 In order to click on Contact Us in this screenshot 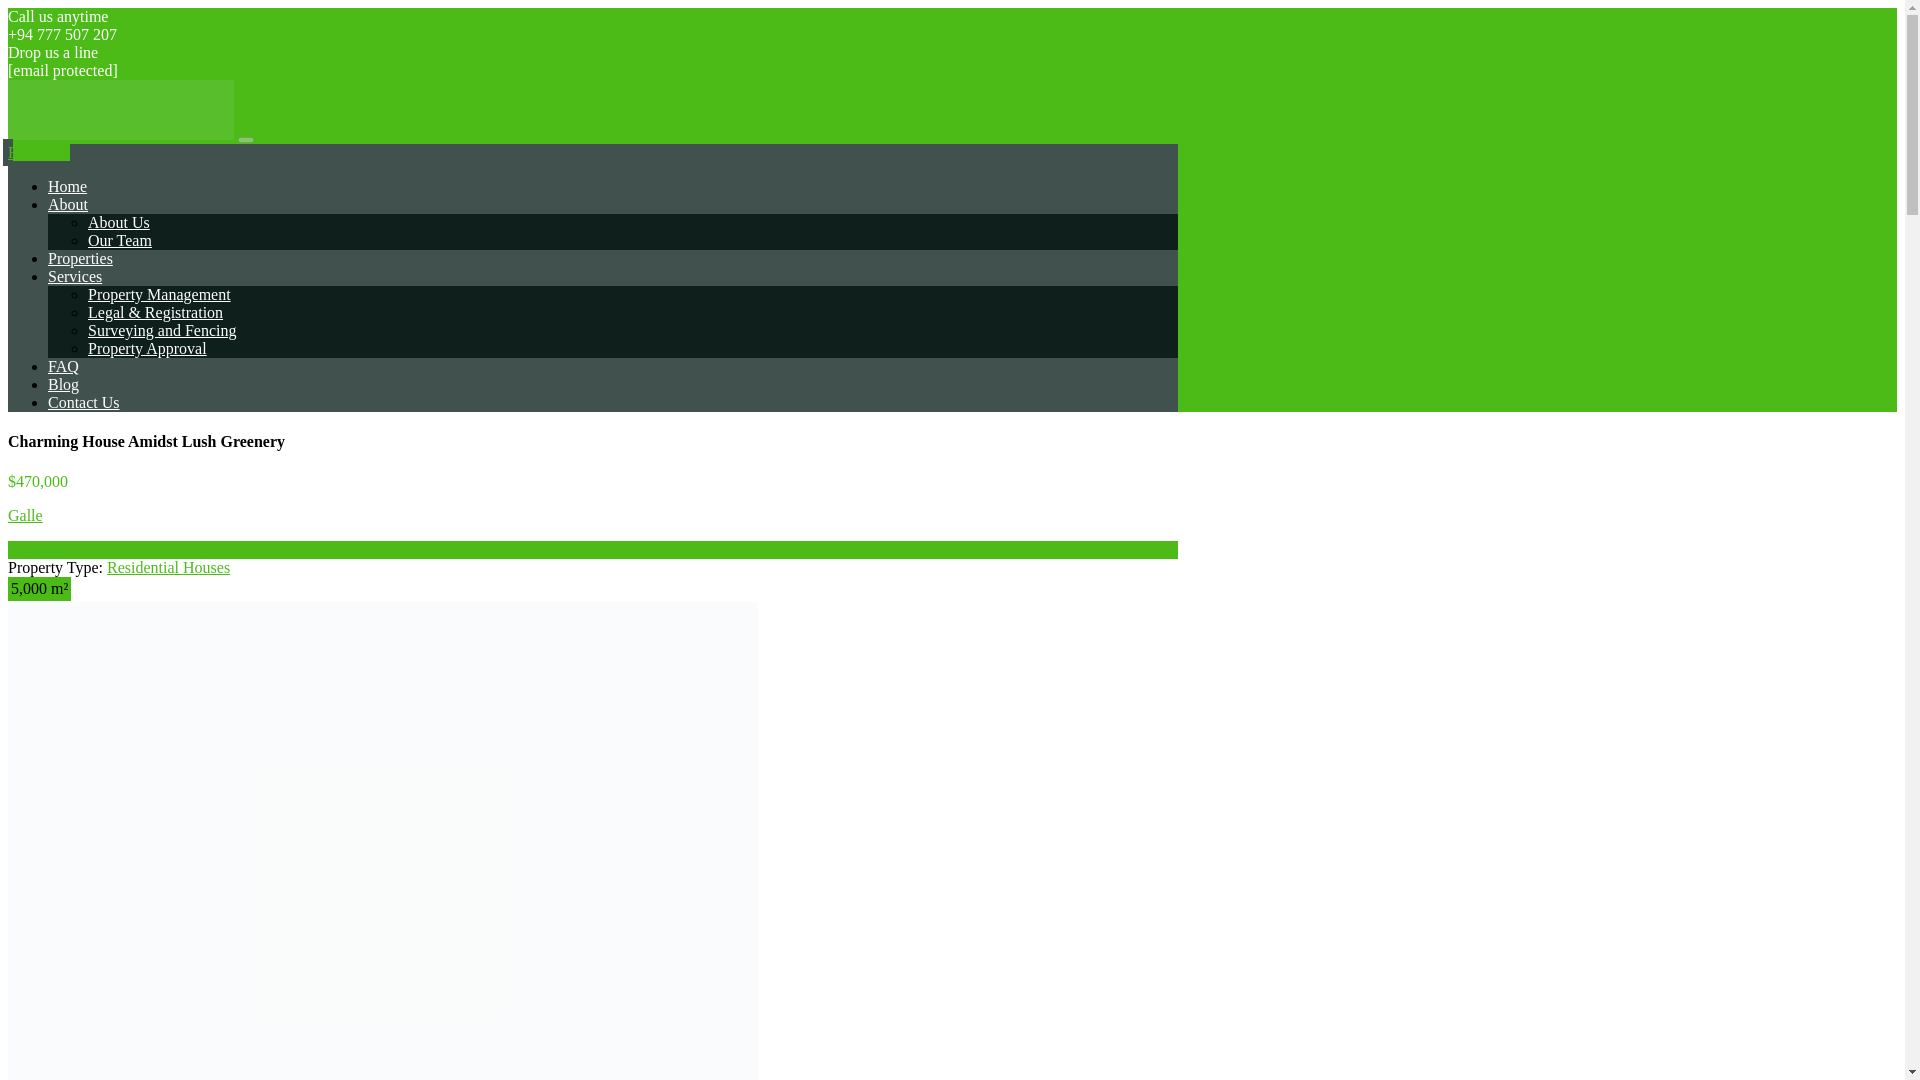, I will do `click(84, 402)`.